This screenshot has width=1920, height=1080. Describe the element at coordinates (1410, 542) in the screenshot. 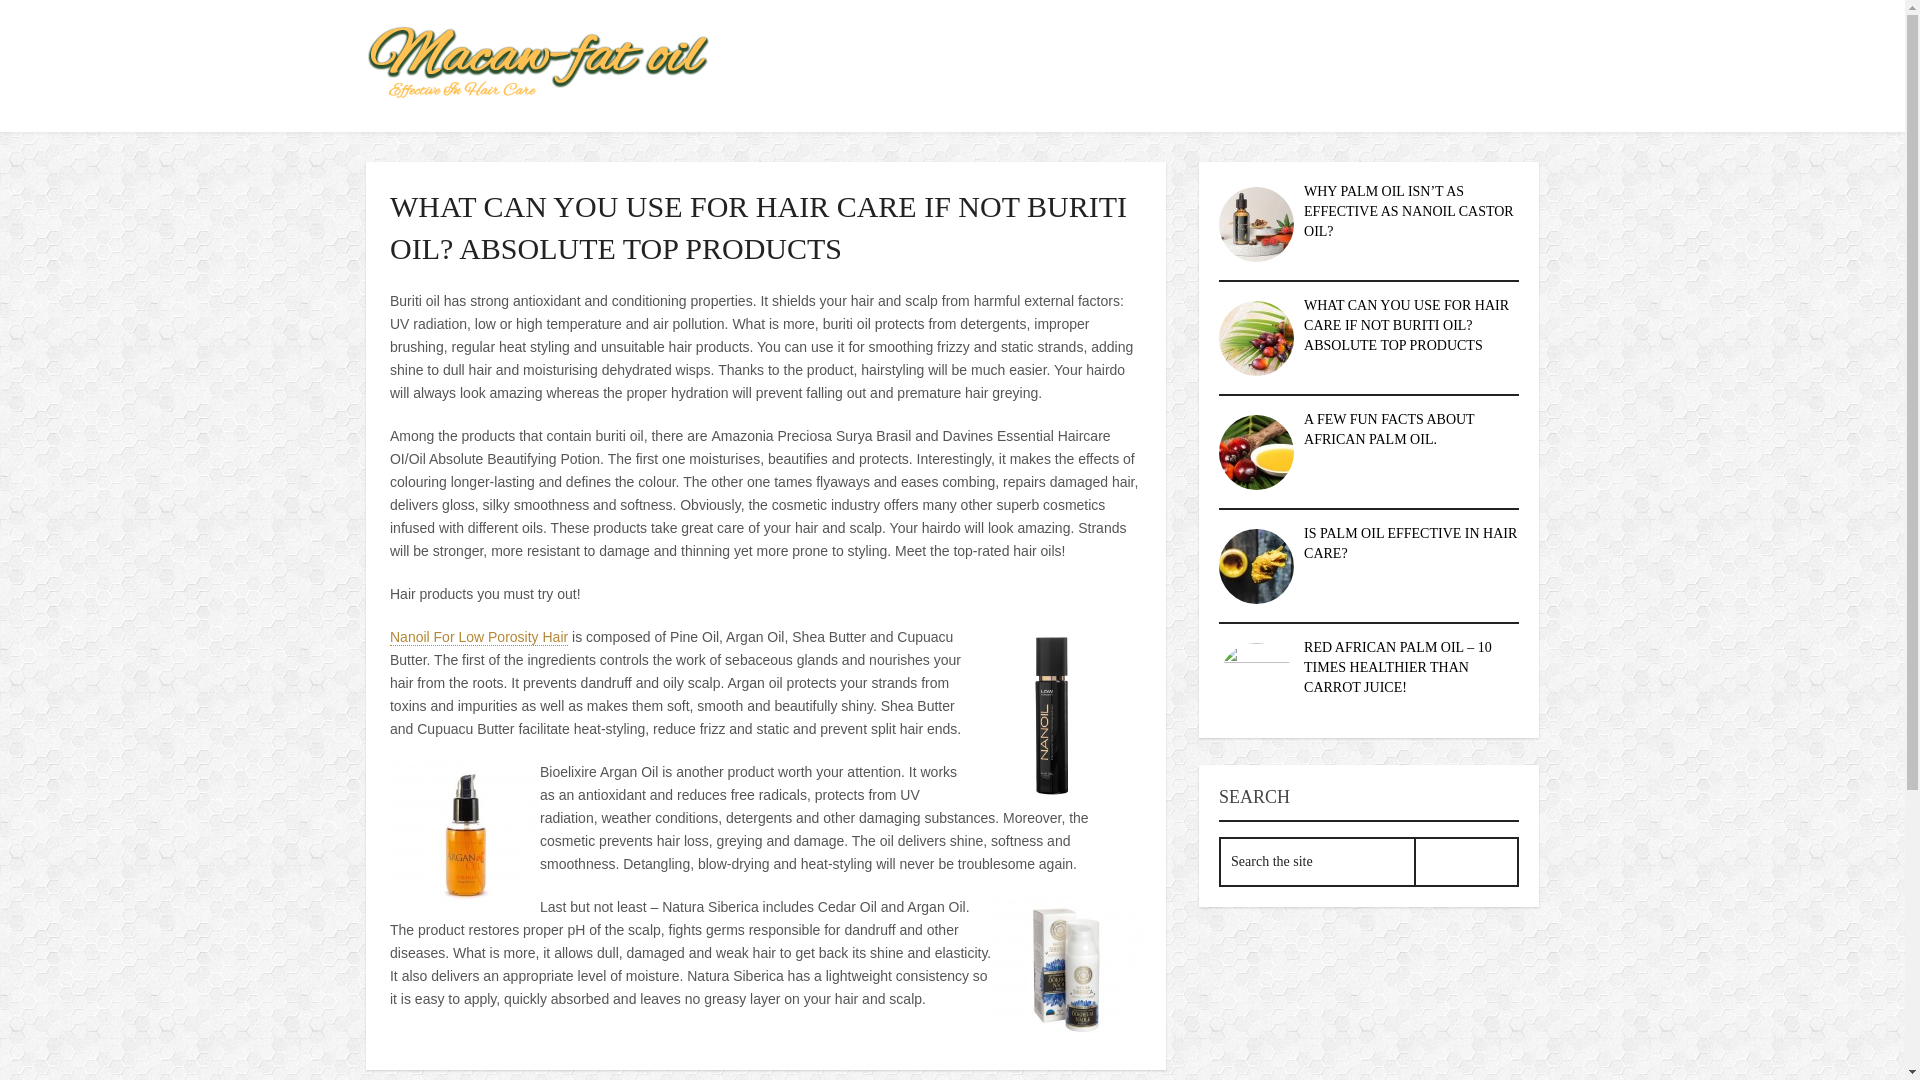

I see `IS PALM OIL EFFECTIVE IN HAIR CARE?` at that location.